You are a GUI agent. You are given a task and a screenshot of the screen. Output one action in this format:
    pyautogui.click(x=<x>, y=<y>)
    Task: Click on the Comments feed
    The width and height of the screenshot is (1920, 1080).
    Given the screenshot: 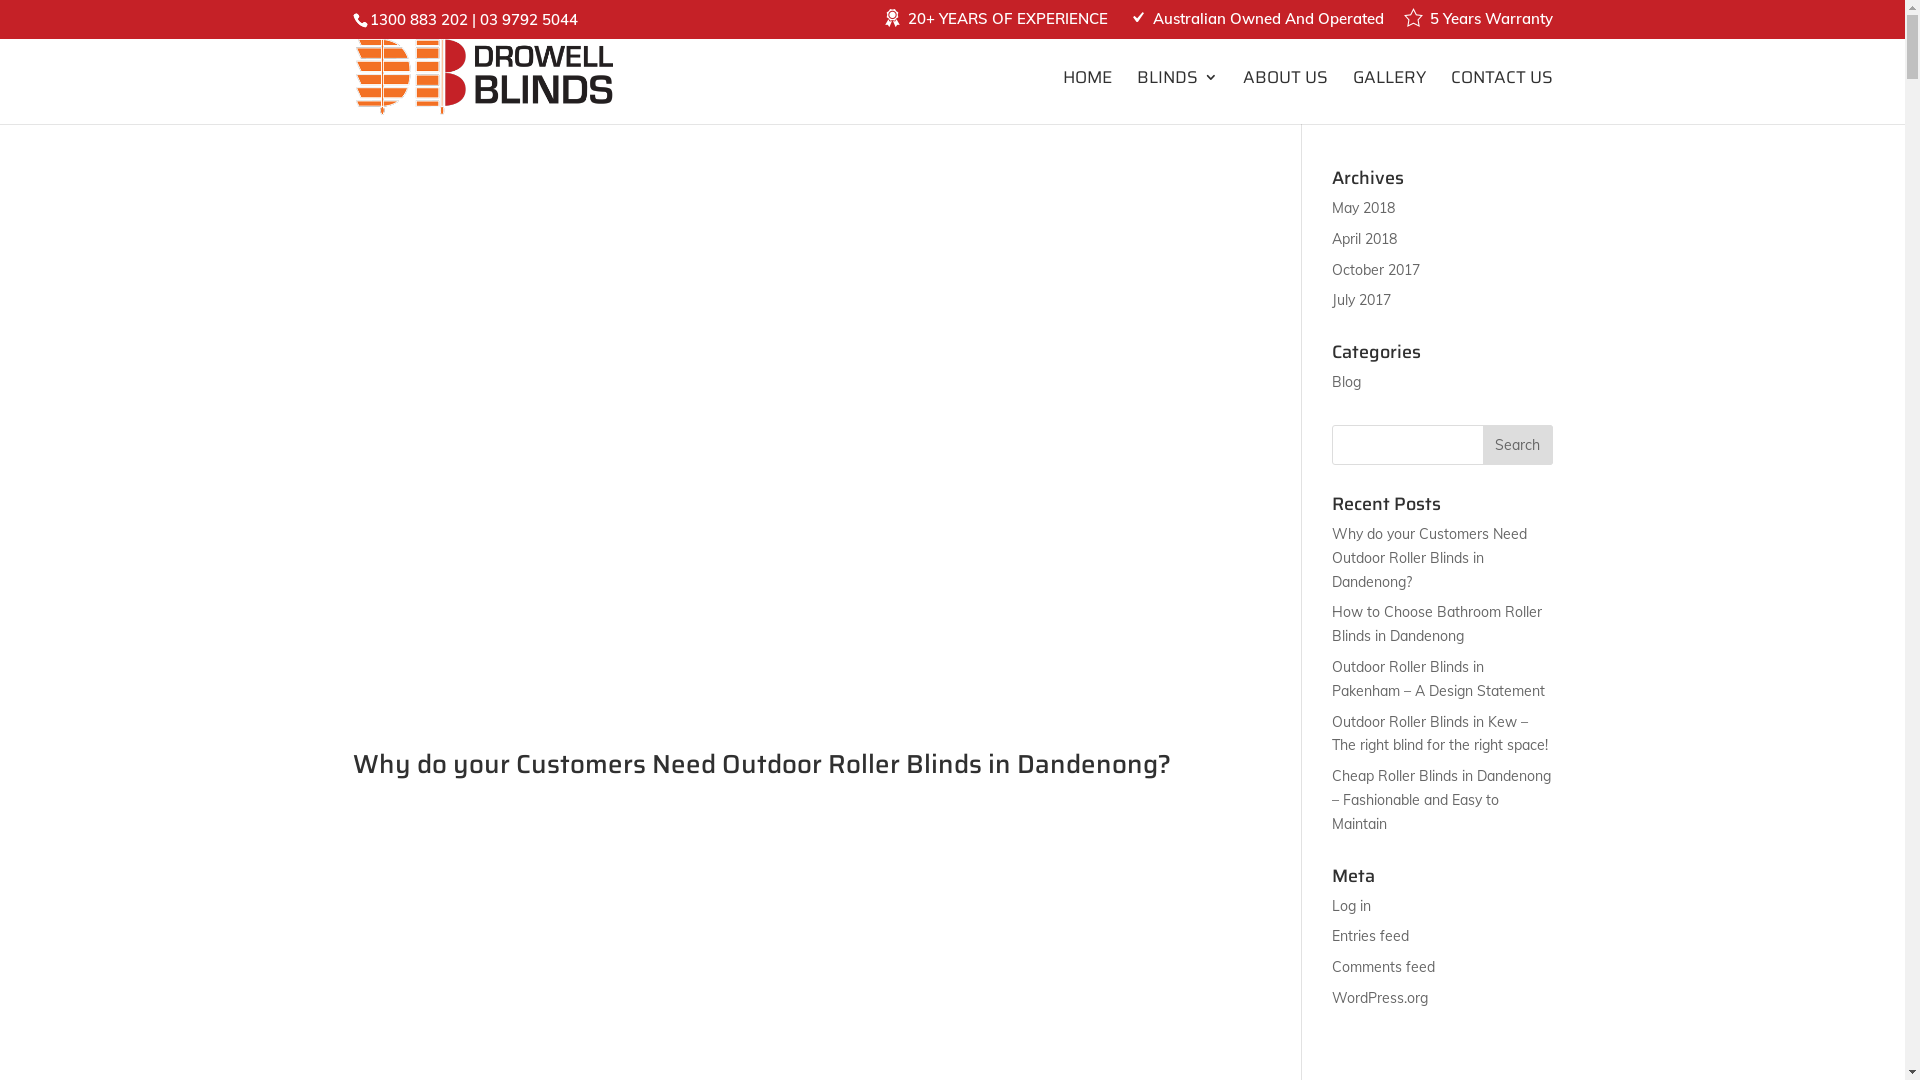 What is the action you would take?
    pyautogui.click(x=1384, y=967)
    